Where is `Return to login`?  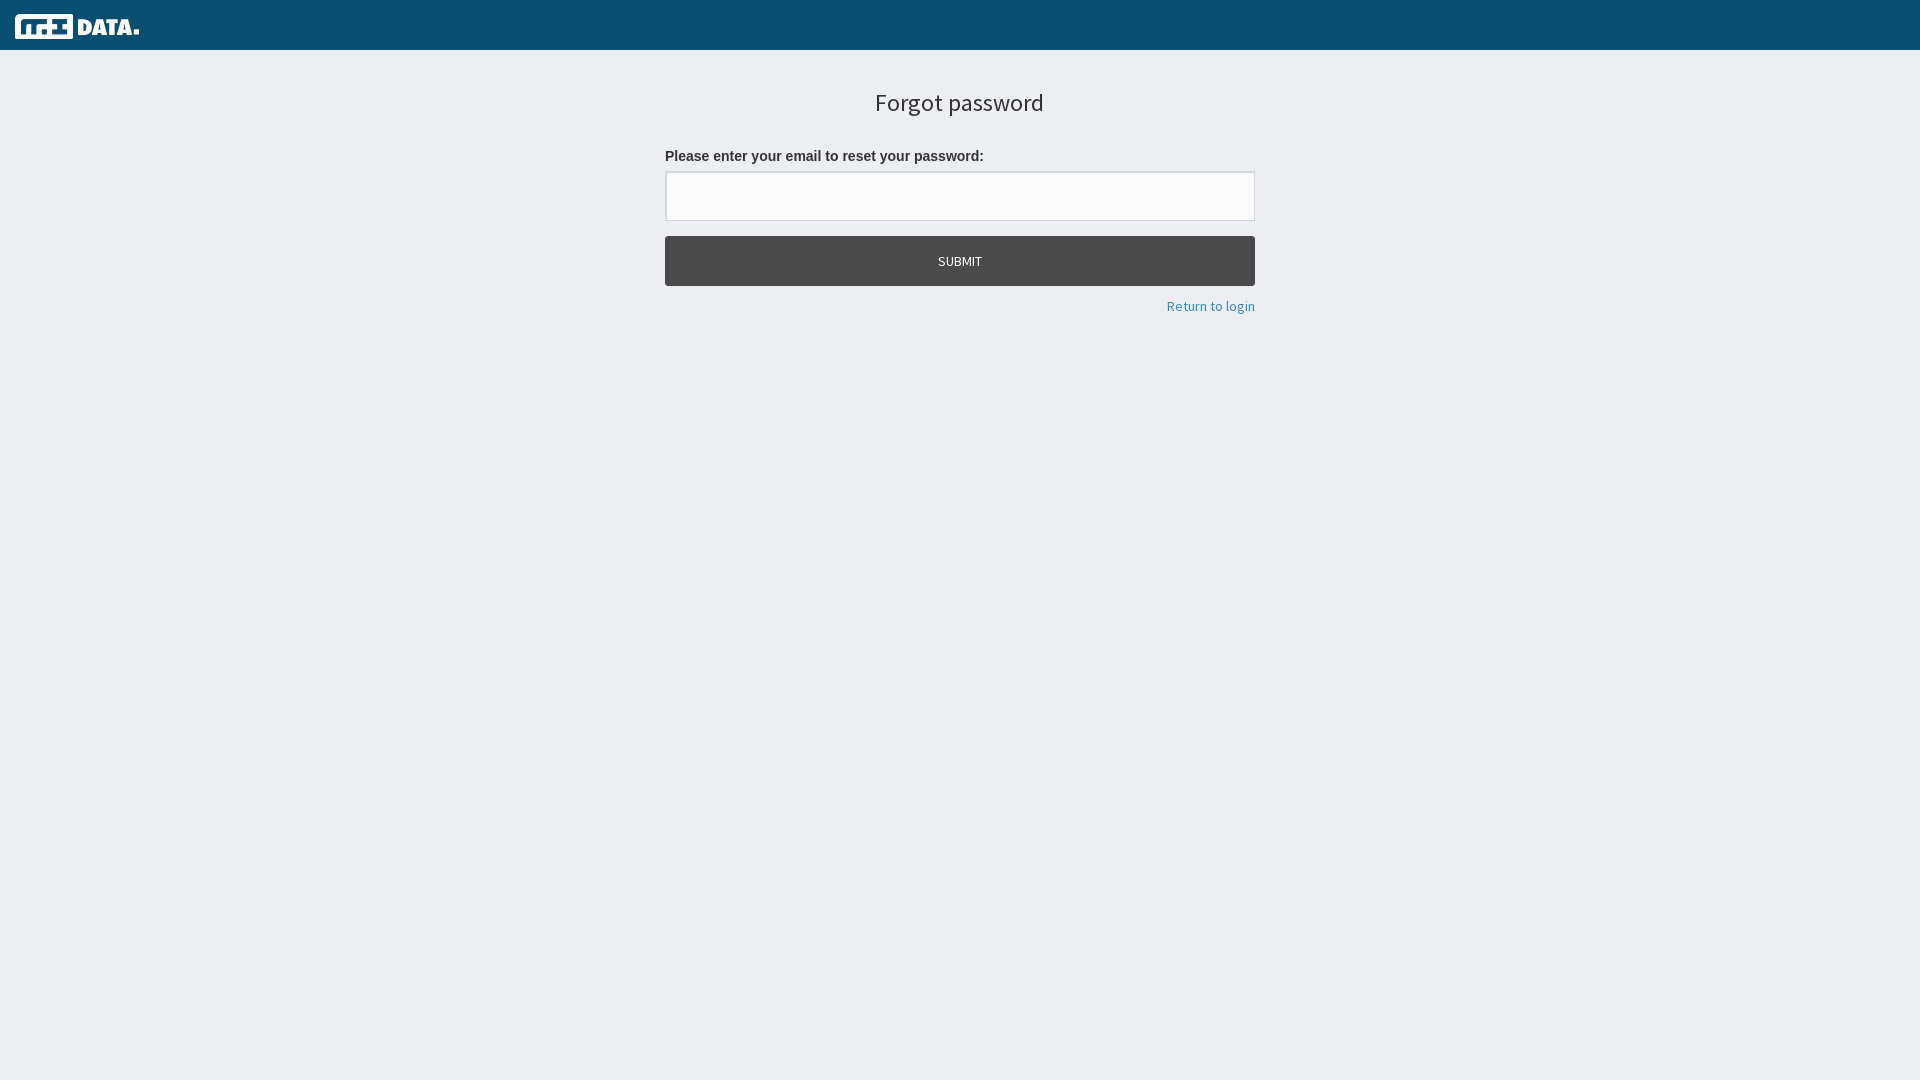
Return to login is located at coordinates (1211, 306).